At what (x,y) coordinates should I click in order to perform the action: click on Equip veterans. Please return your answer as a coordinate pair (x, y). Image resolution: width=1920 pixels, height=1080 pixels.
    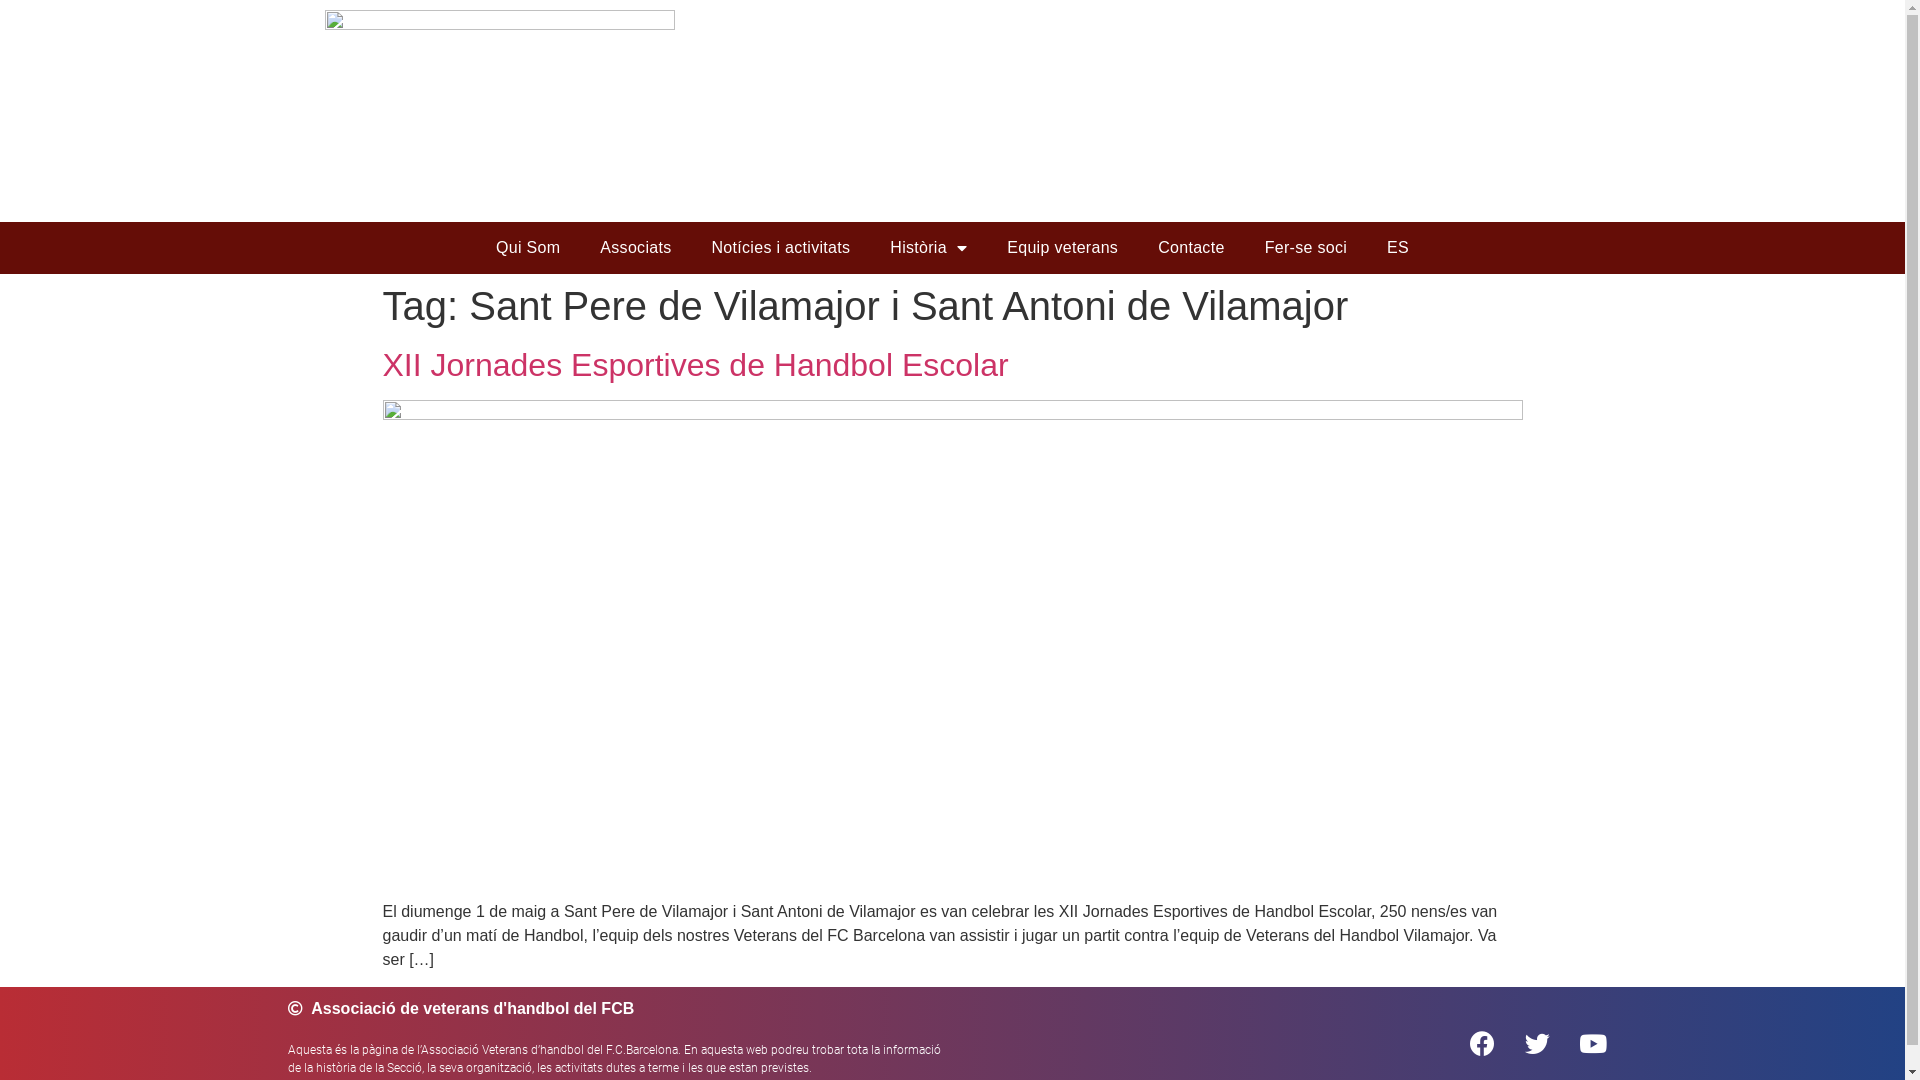
    Looking at the image, I should click on (1062, 248).